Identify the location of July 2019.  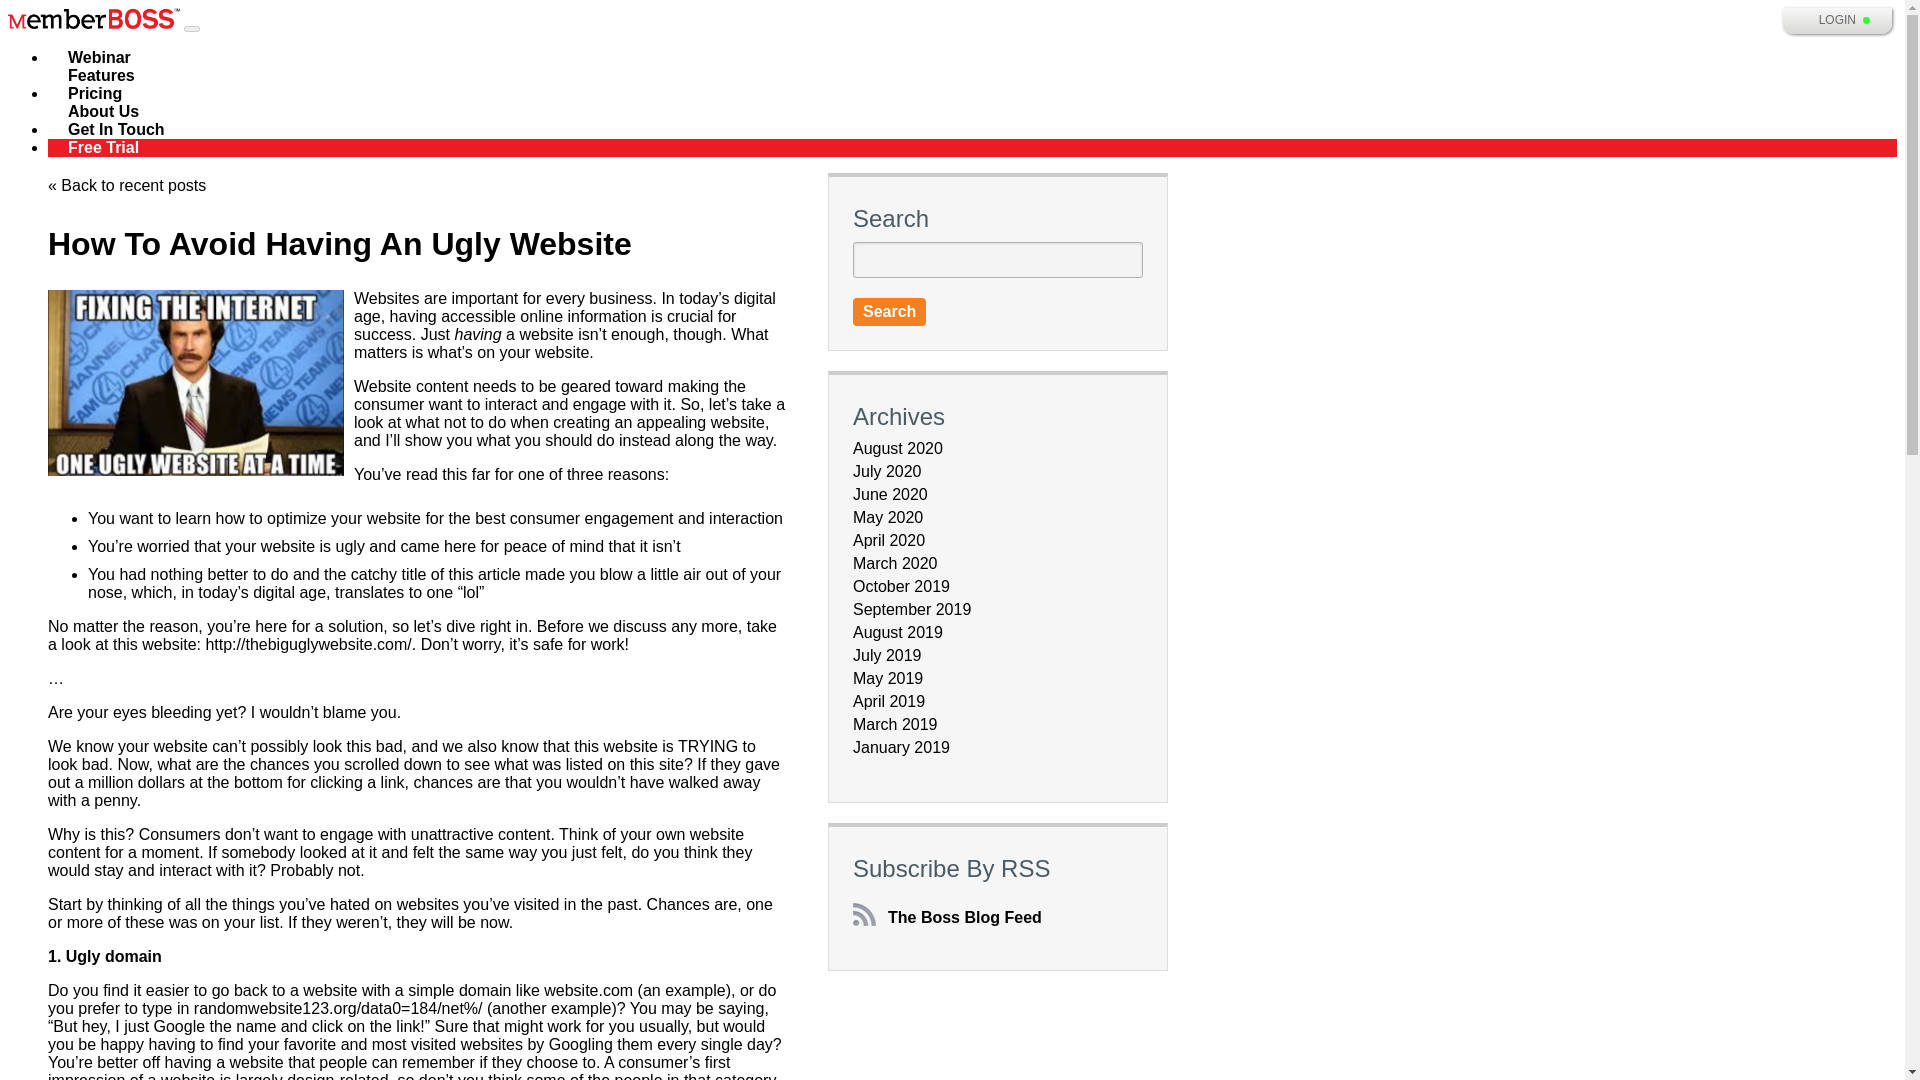
(886, 655).